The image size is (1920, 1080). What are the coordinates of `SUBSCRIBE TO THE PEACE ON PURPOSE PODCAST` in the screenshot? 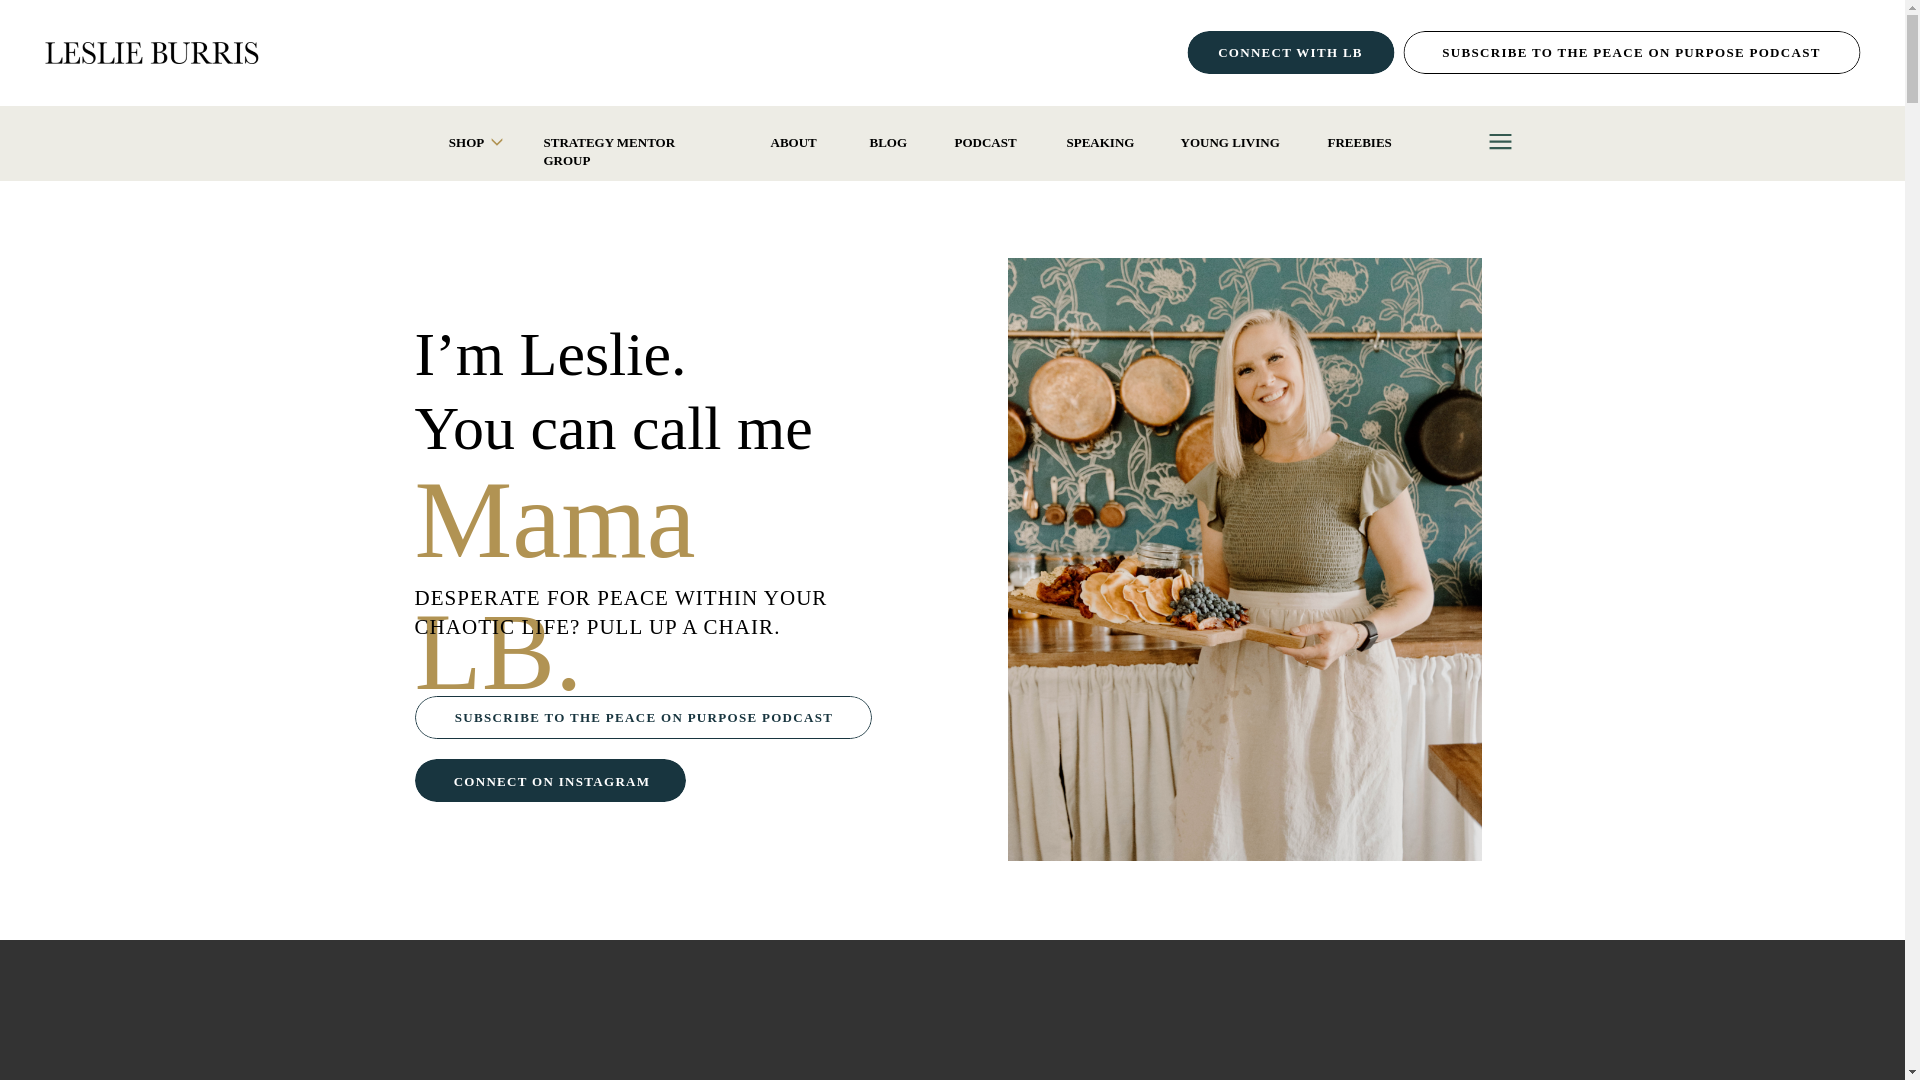 It's located at (1632, 52).